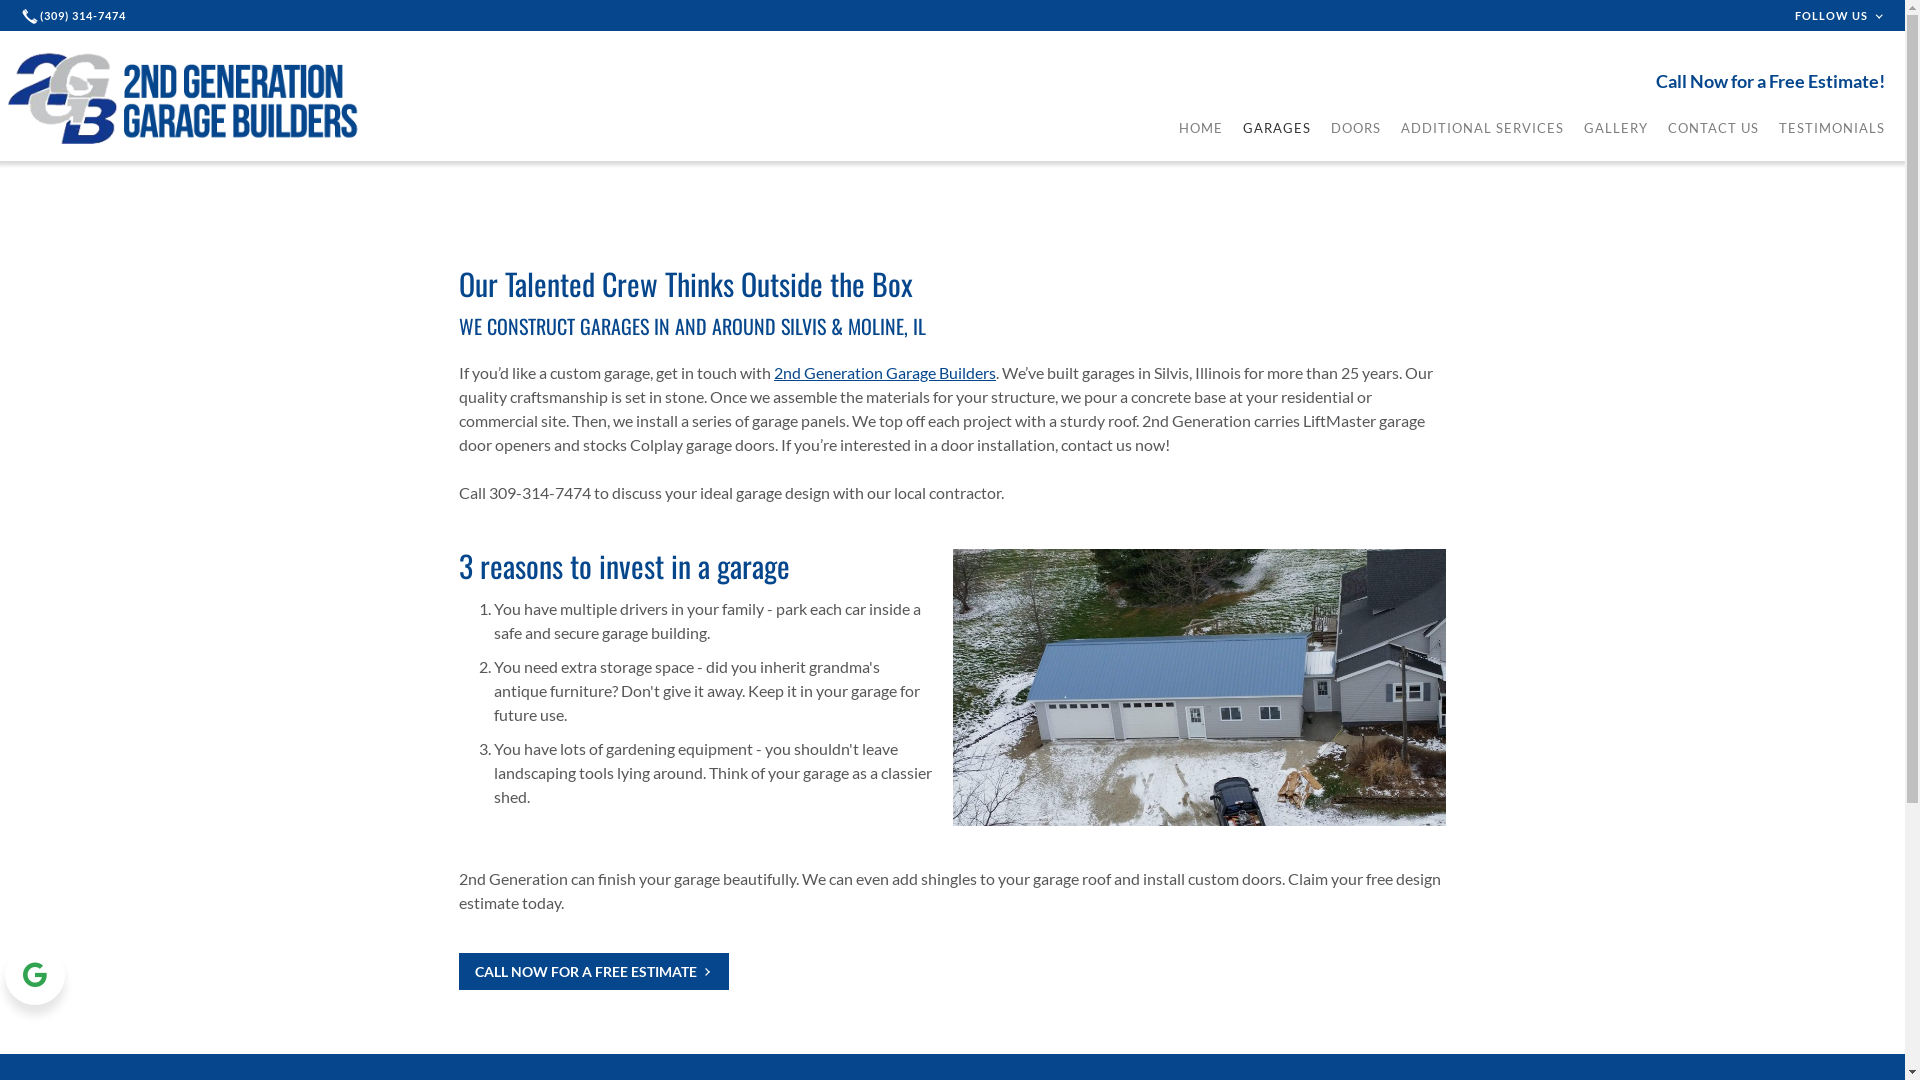  I want to click on Call Now for a Free Estimate!, so click(1780, 81).